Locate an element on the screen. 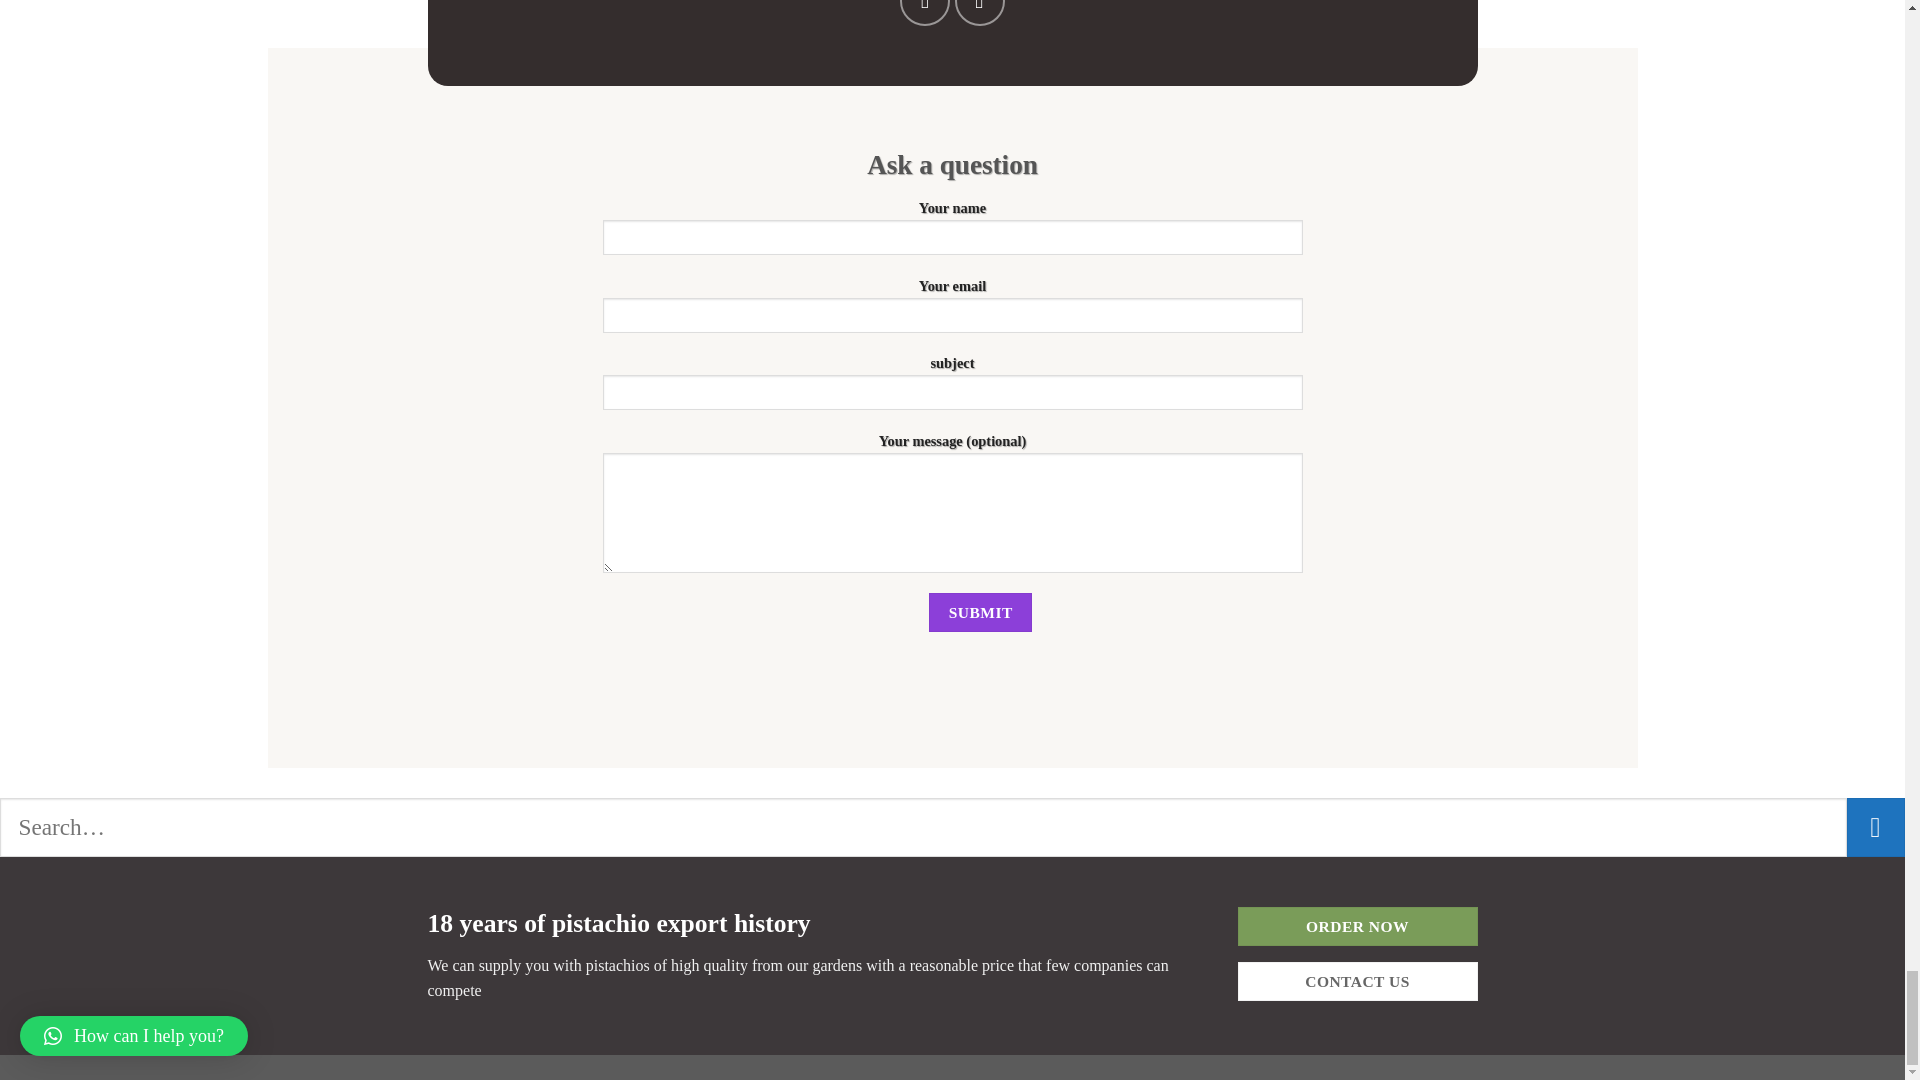 Image resolution: width=1920 pixels, height=1080 pixels. ORDER NOW is located at coordinates (1358, 926).